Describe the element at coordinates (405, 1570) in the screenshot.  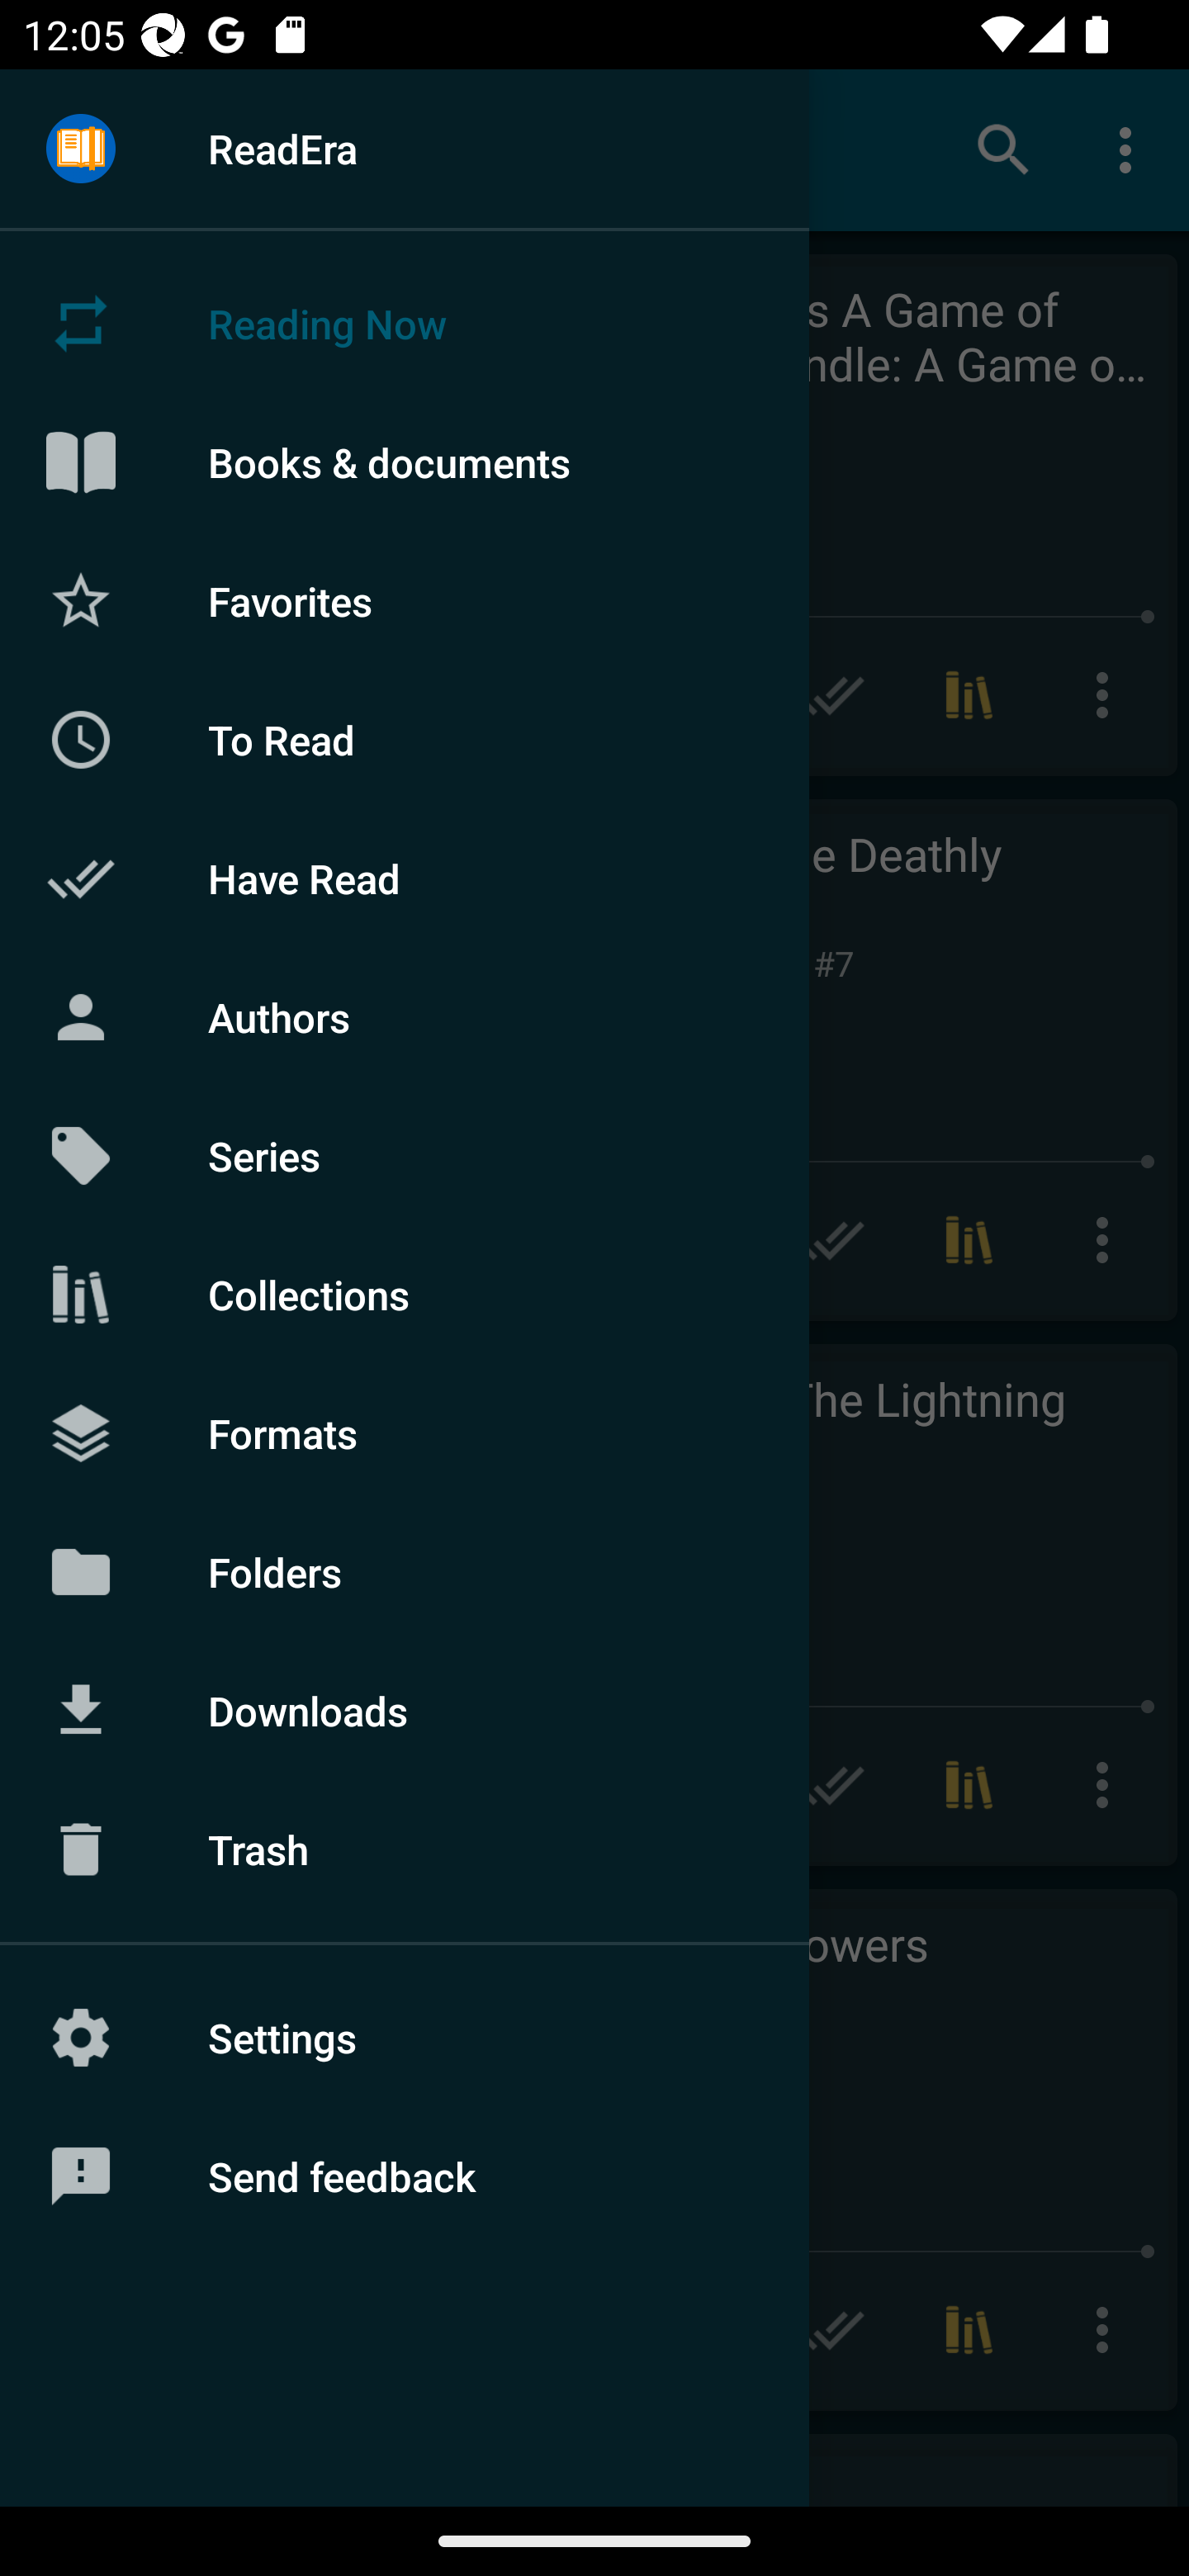
I see `Folders` at that location.